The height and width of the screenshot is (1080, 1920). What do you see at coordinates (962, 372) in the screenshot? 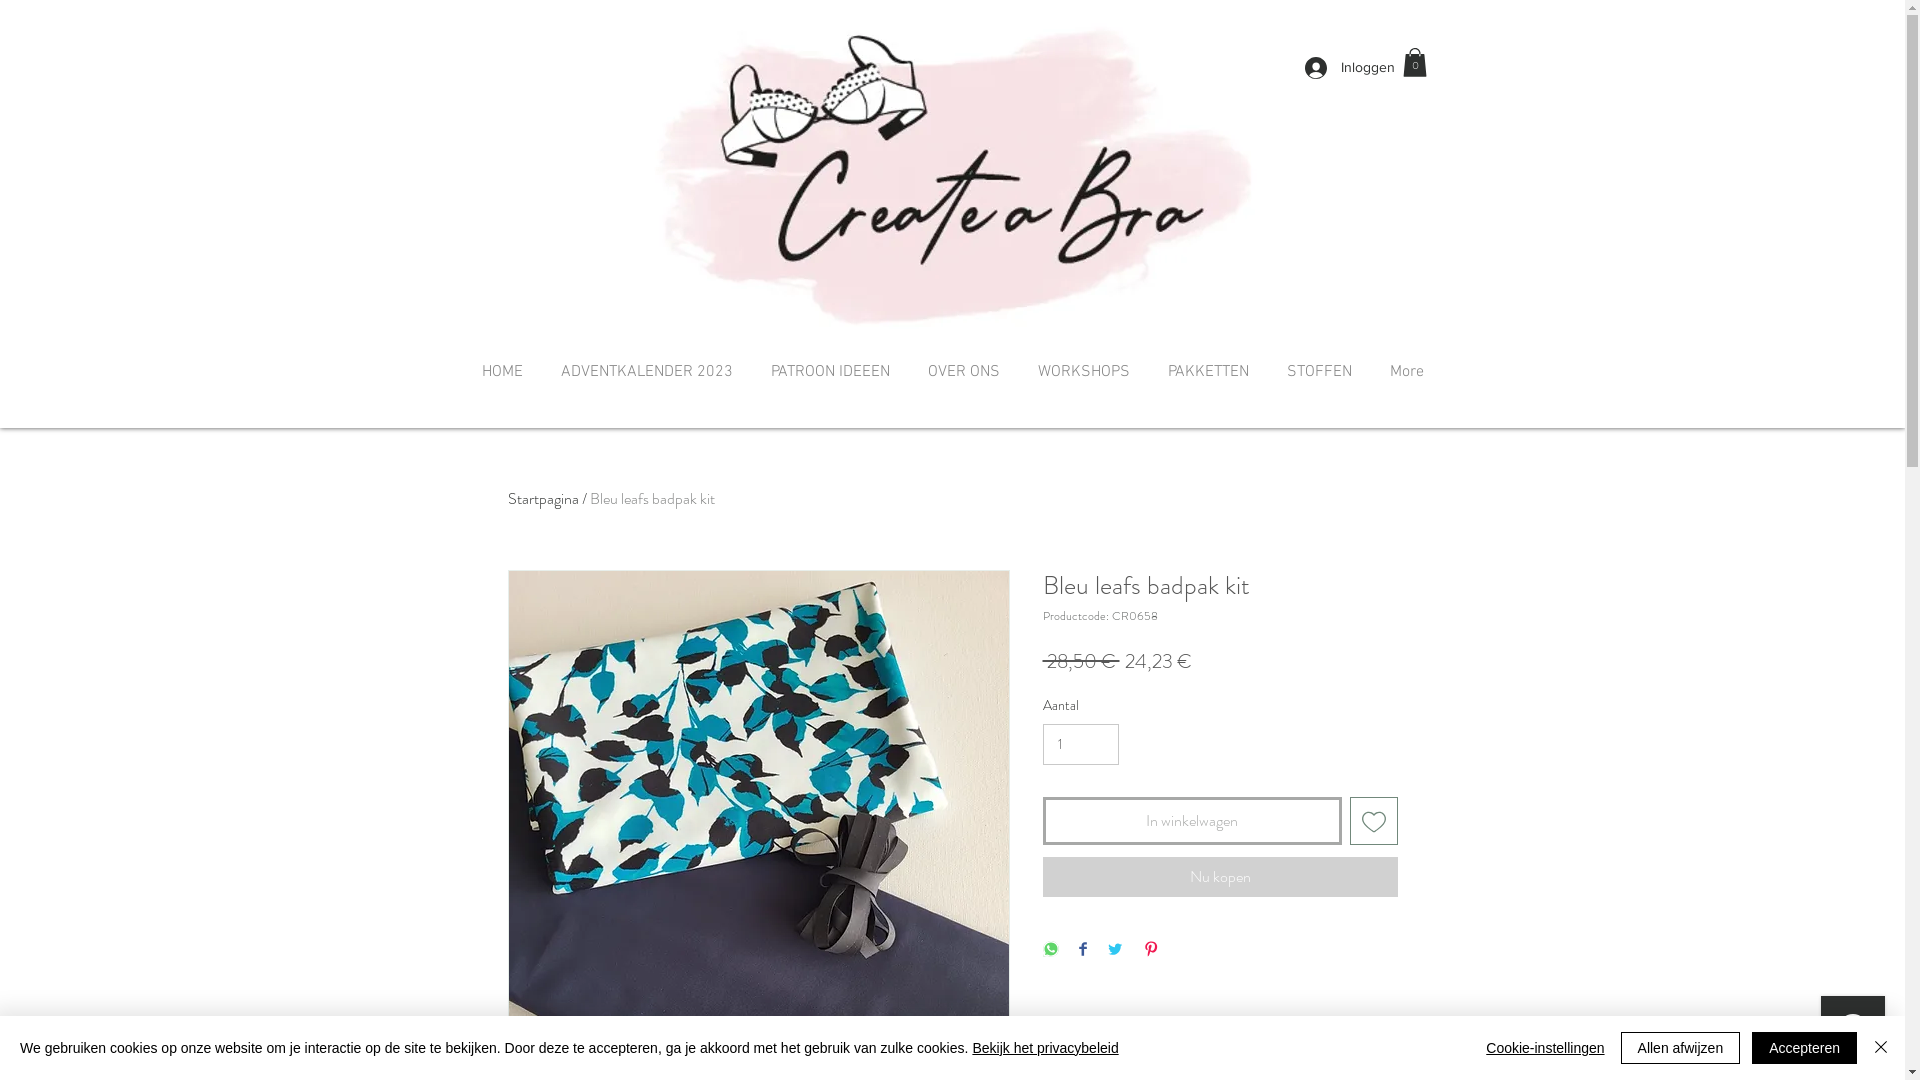
I see `OVER ONS` at bounding box center [962, 372].